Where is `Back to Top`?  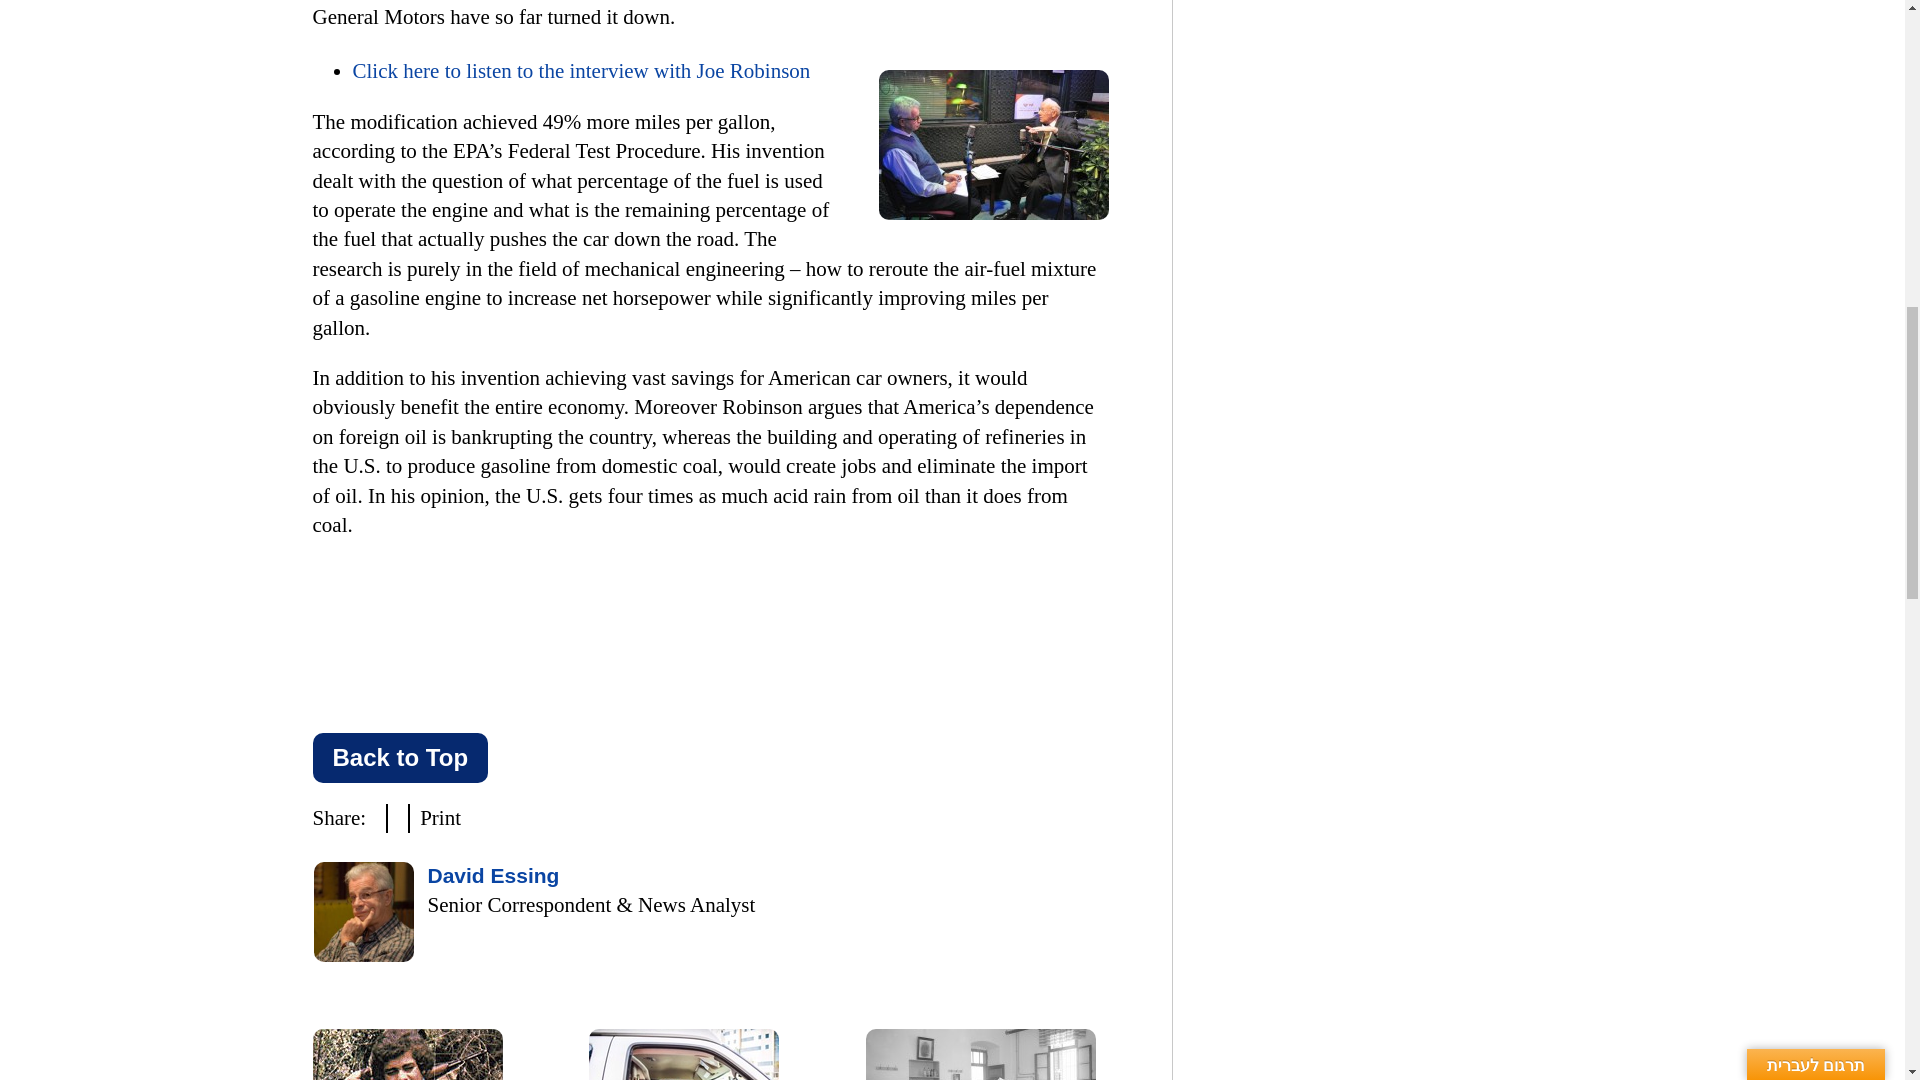
Back to Top is located at coordinates (399, 758).